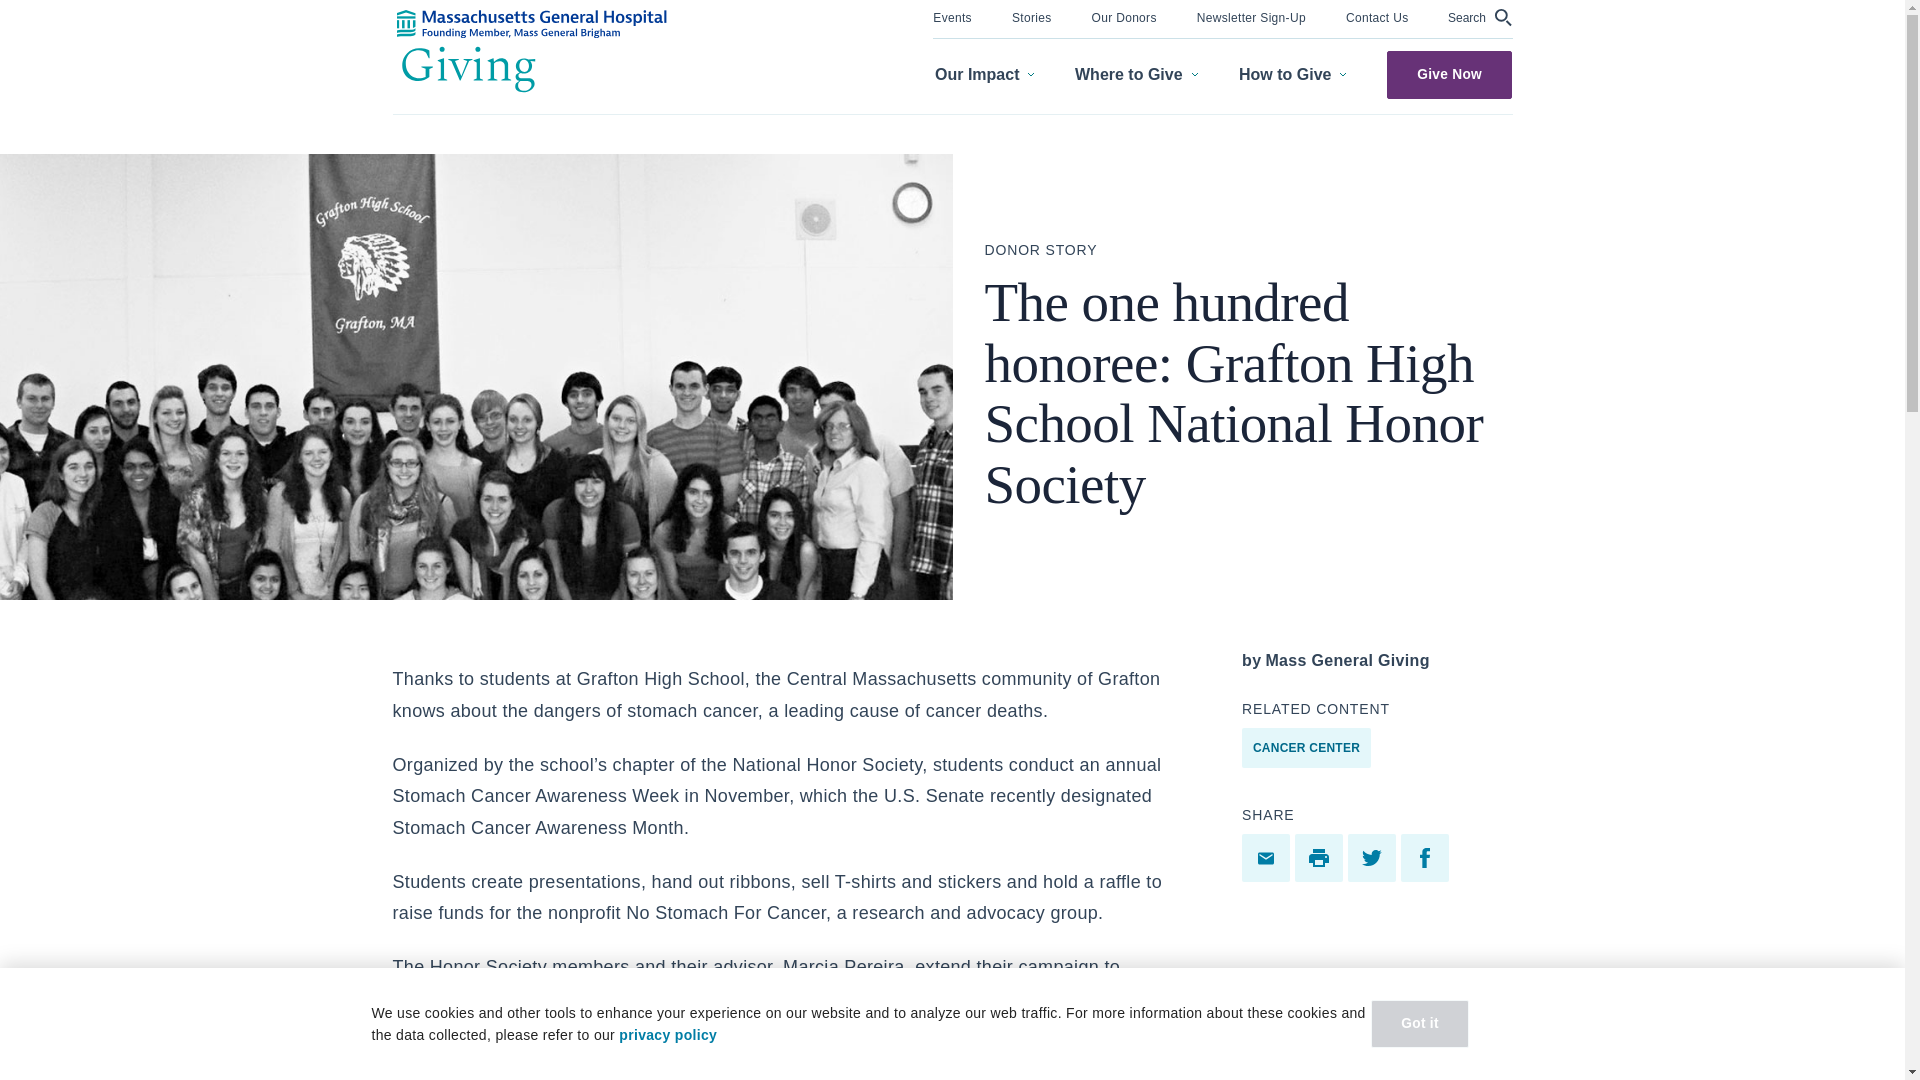 This screenshot has width=1920, height=1080. I want to click on Newsletter Sign-Up, so click(1250, 16).